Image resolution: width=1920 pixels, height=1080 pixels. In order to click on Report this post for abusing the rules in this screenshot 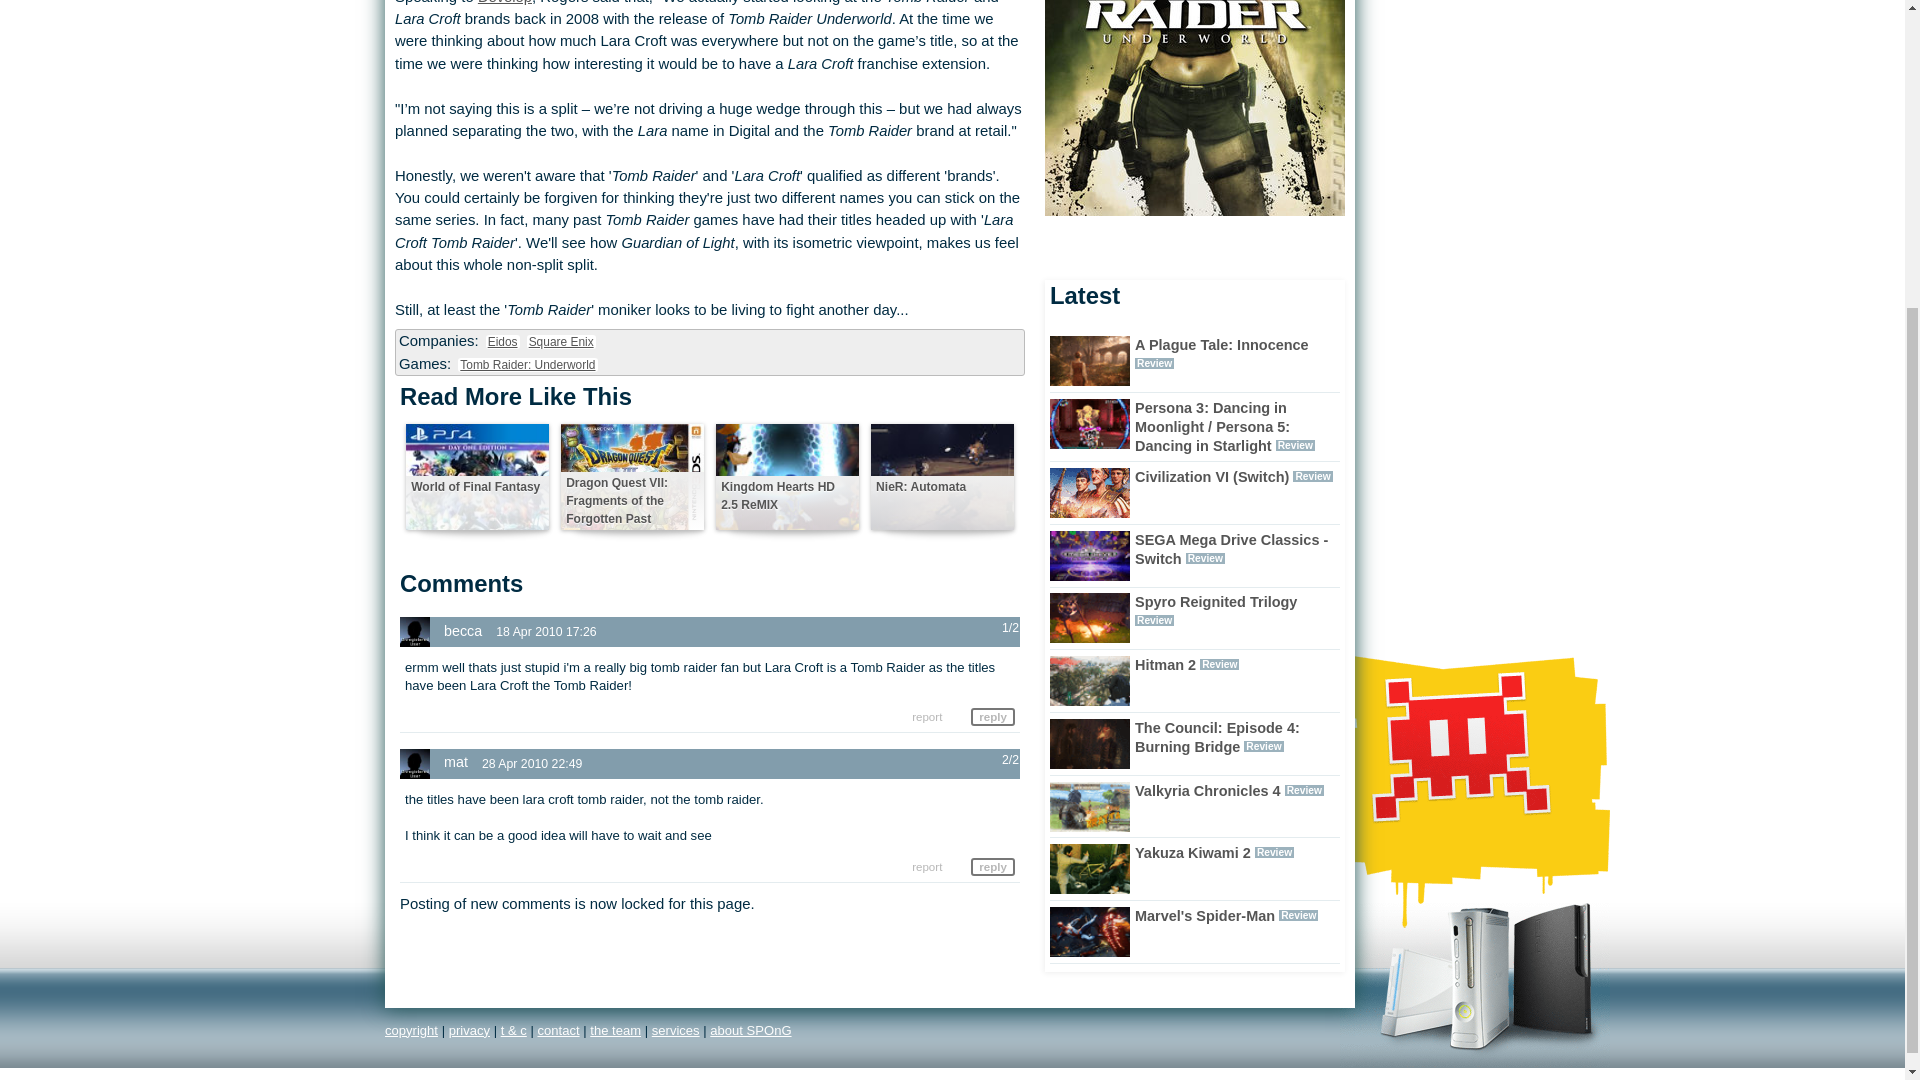, I will do `click(927, 866)`.